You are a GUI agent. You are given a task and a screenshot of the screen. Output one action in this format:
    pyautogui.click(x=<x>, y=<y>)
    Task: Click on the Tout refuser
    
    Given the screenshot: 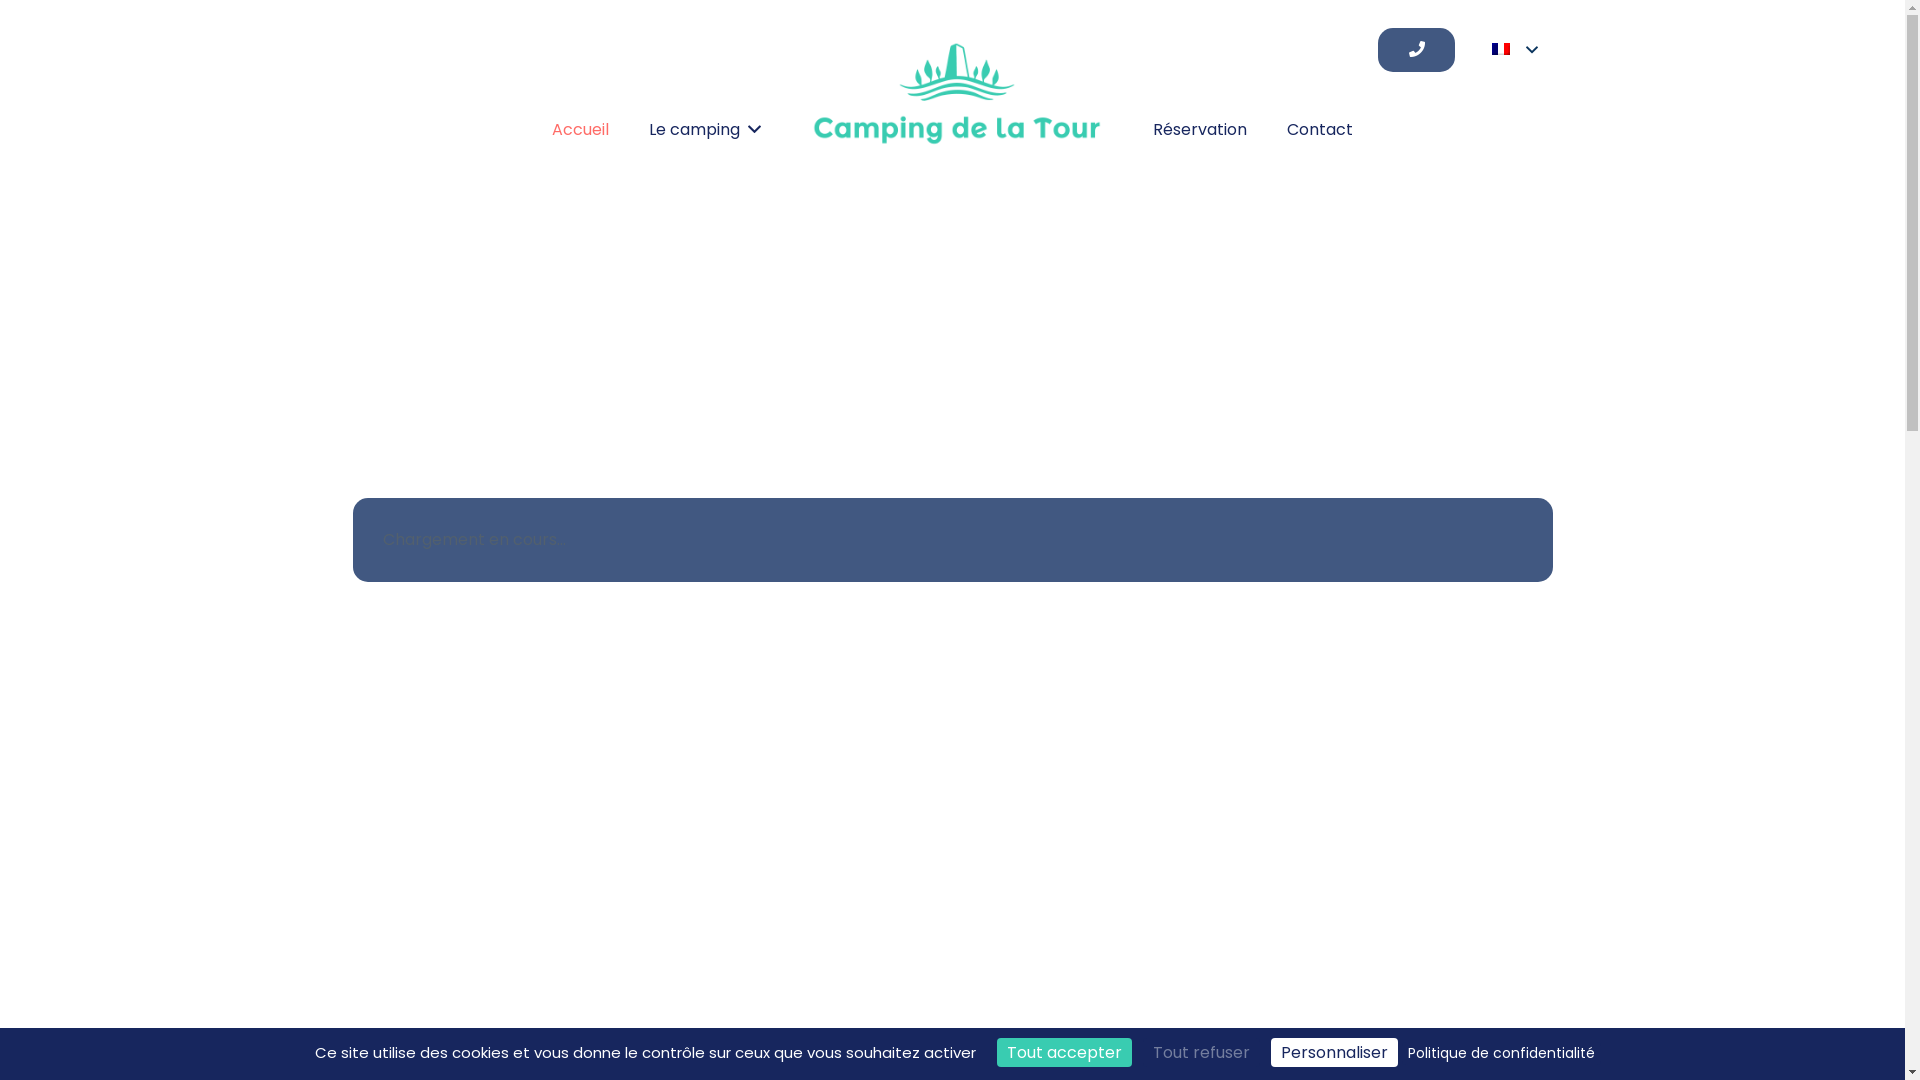 What is the action you would take?
    pyautogui.click(x=1200, y=1052)
    